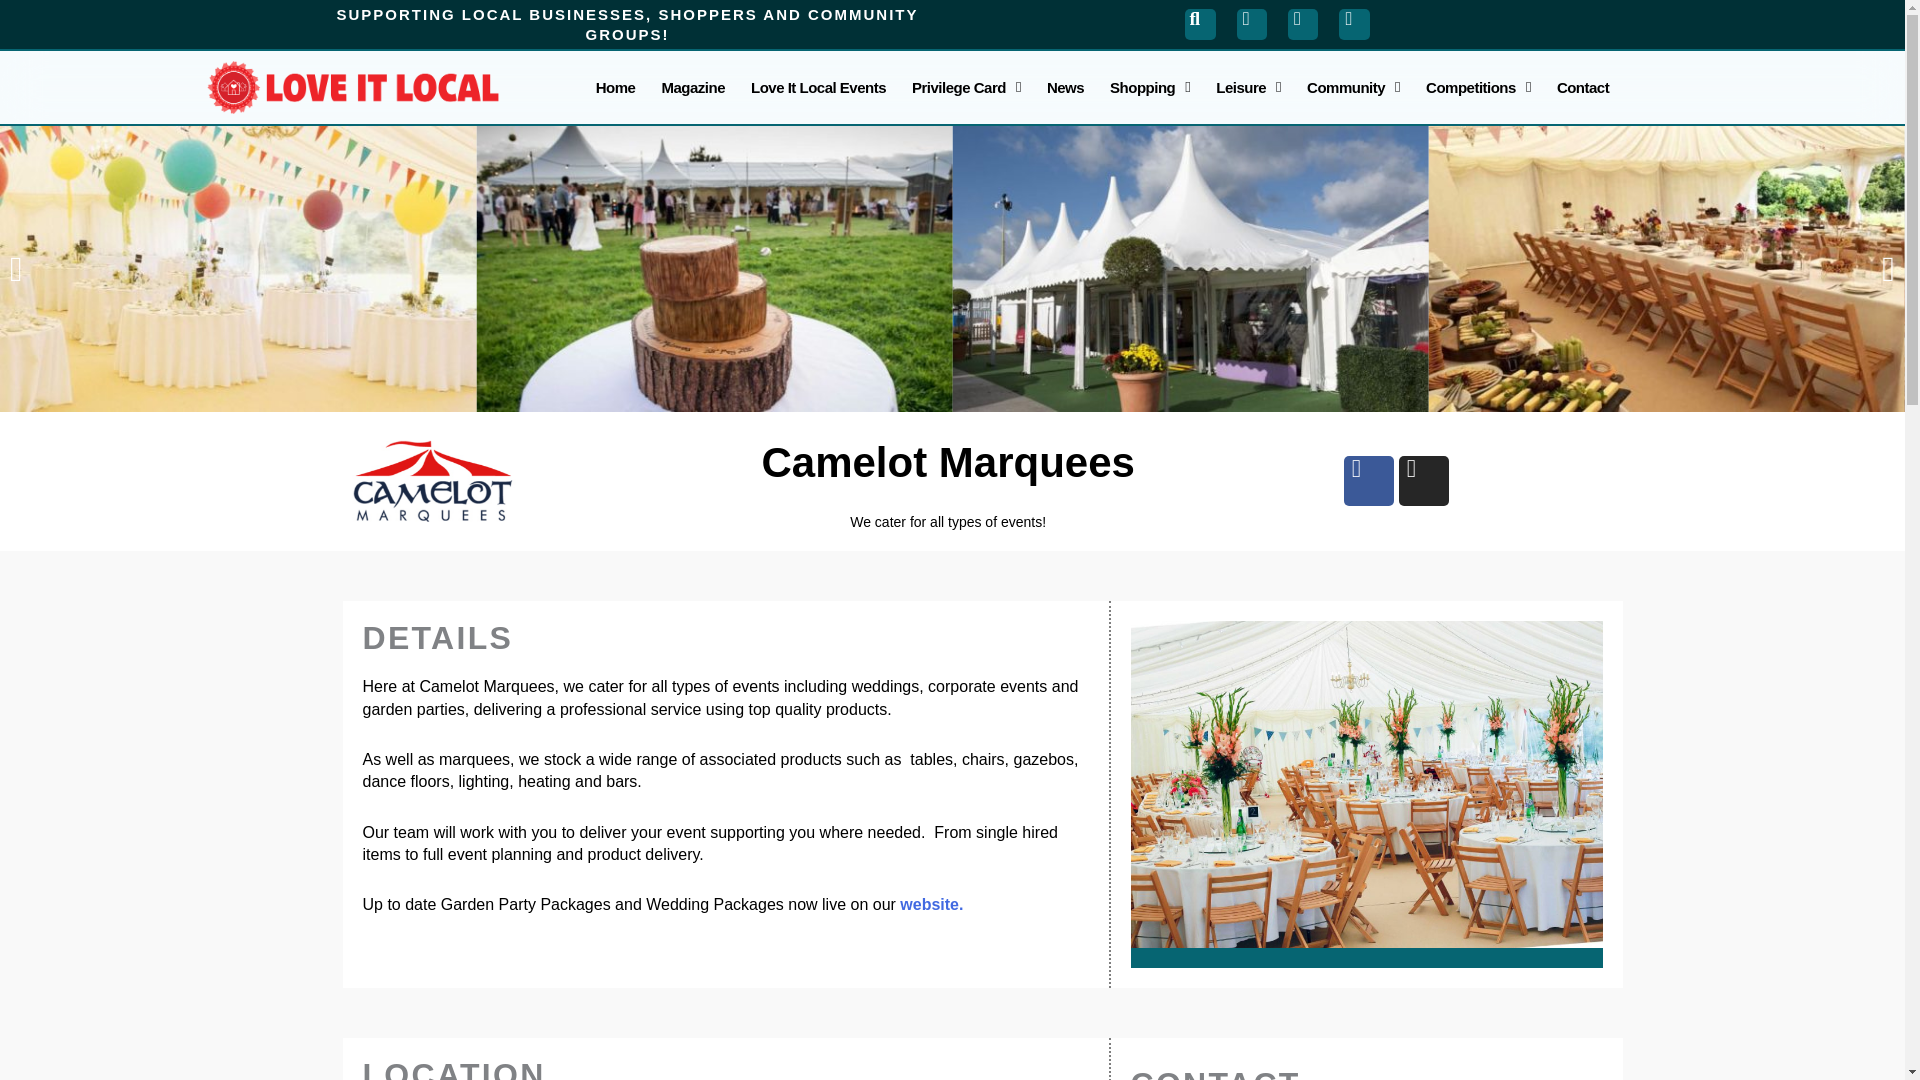  What do you see at coordinates (1302, 23) in the screenshot?
I see `Instagram` at bounding box center [1302, 23].